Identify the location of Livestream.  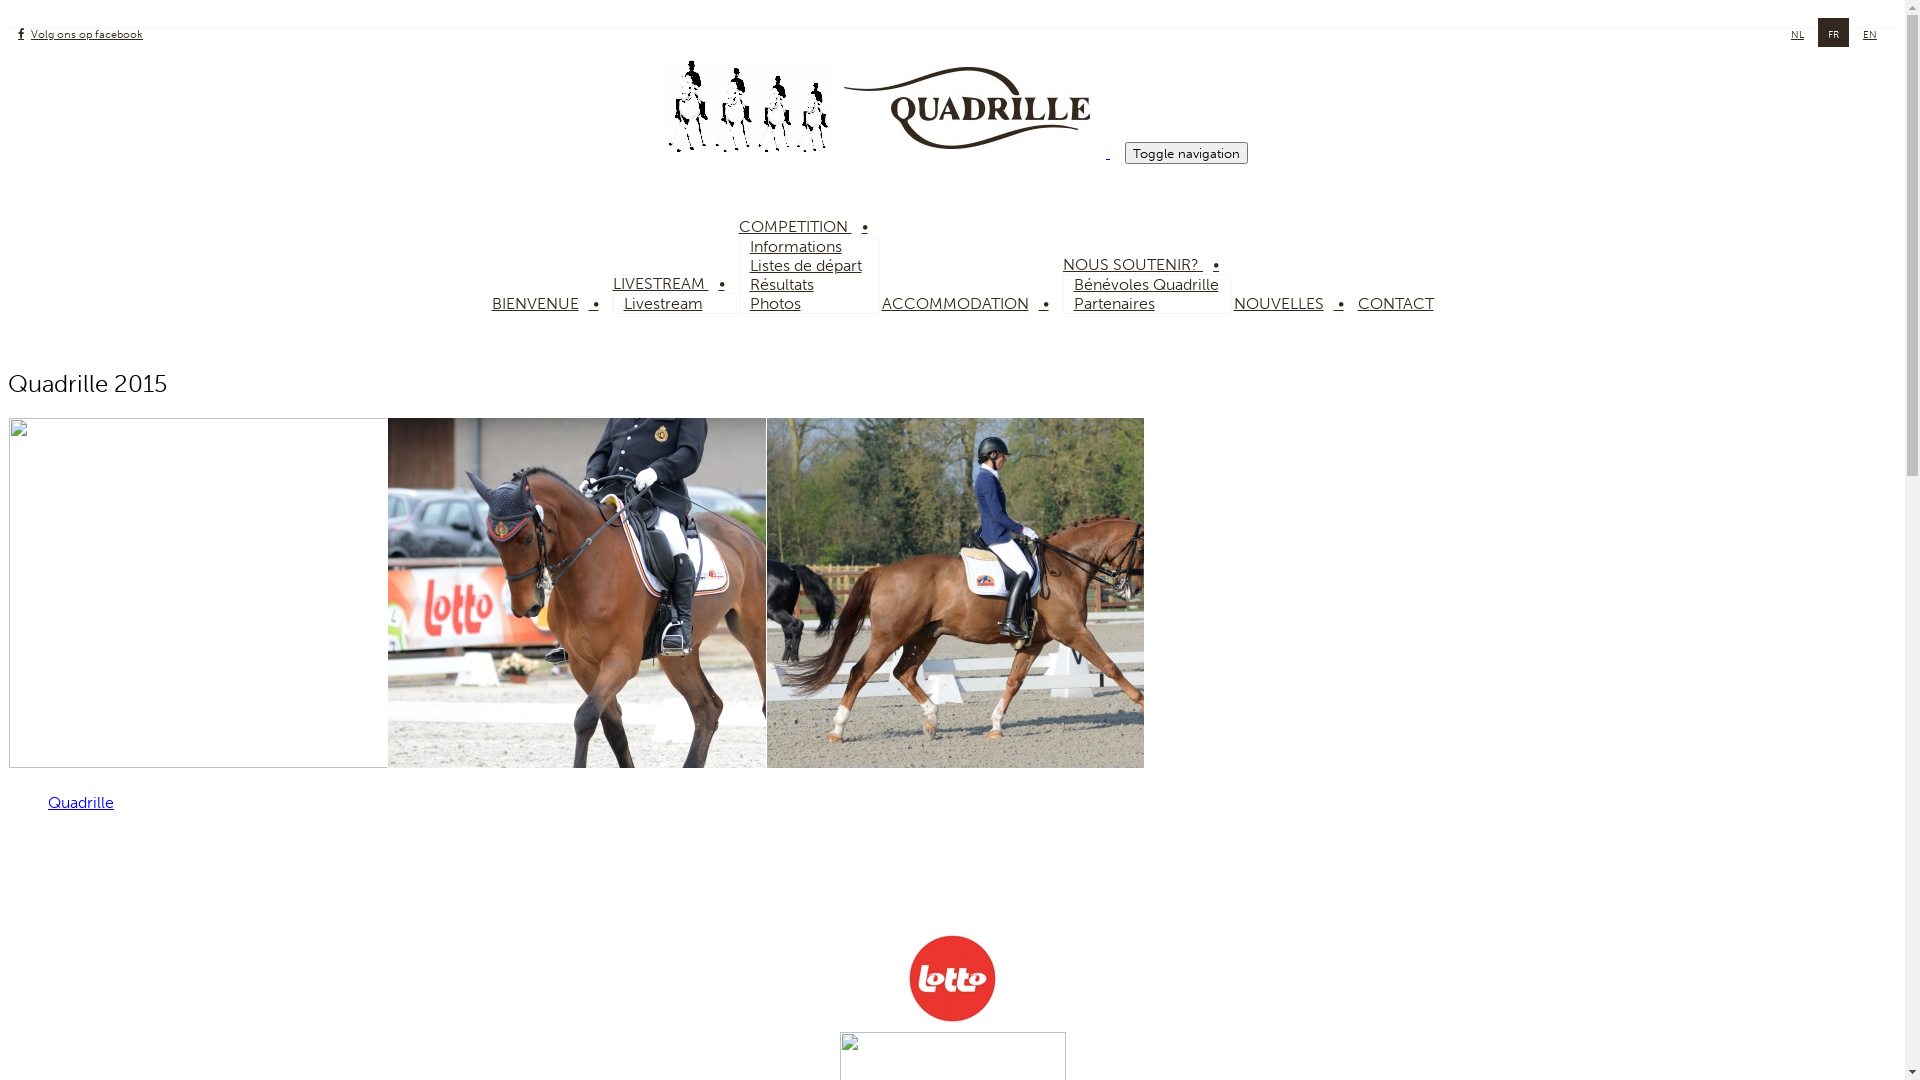
(664, 304).